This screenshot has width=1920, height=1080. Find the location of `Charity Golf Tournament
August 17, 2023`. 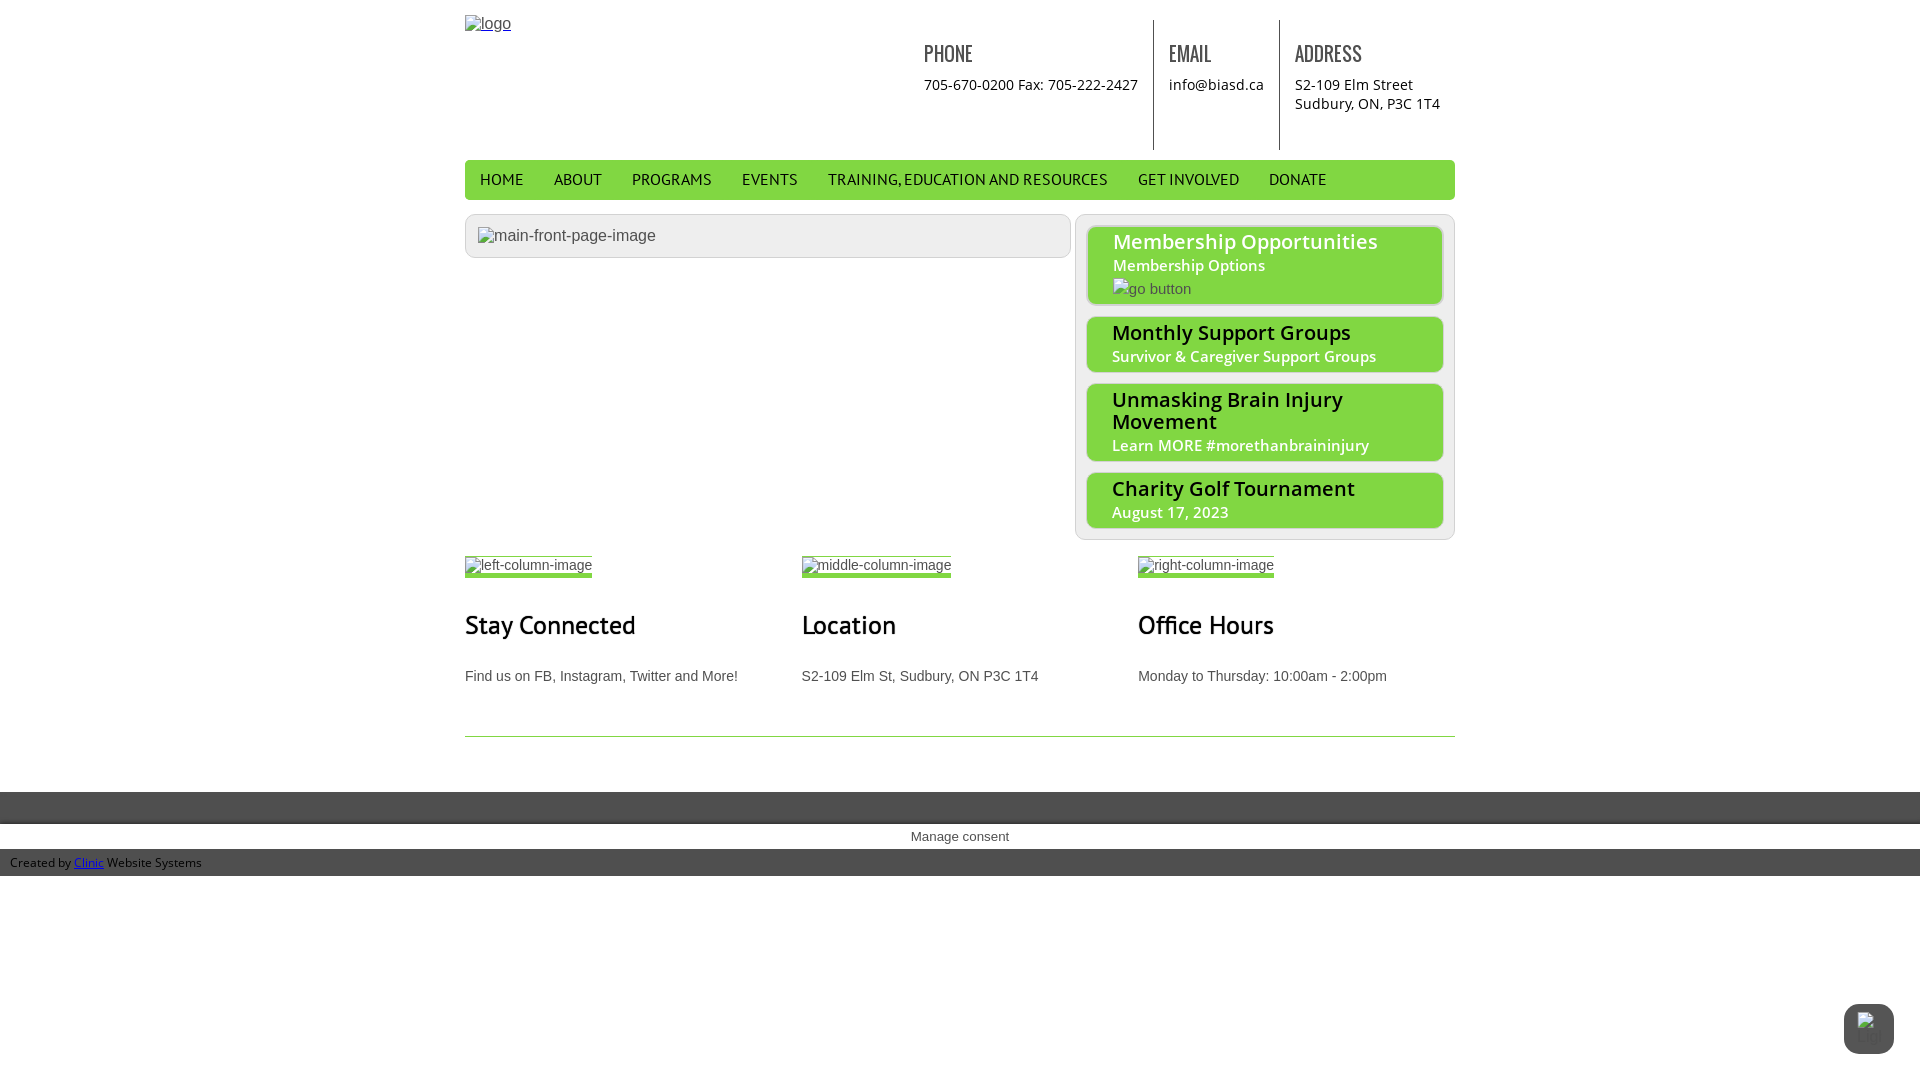

Charity Golf Tournament
August 17, 2023 is located at coordinates (1265, 500).